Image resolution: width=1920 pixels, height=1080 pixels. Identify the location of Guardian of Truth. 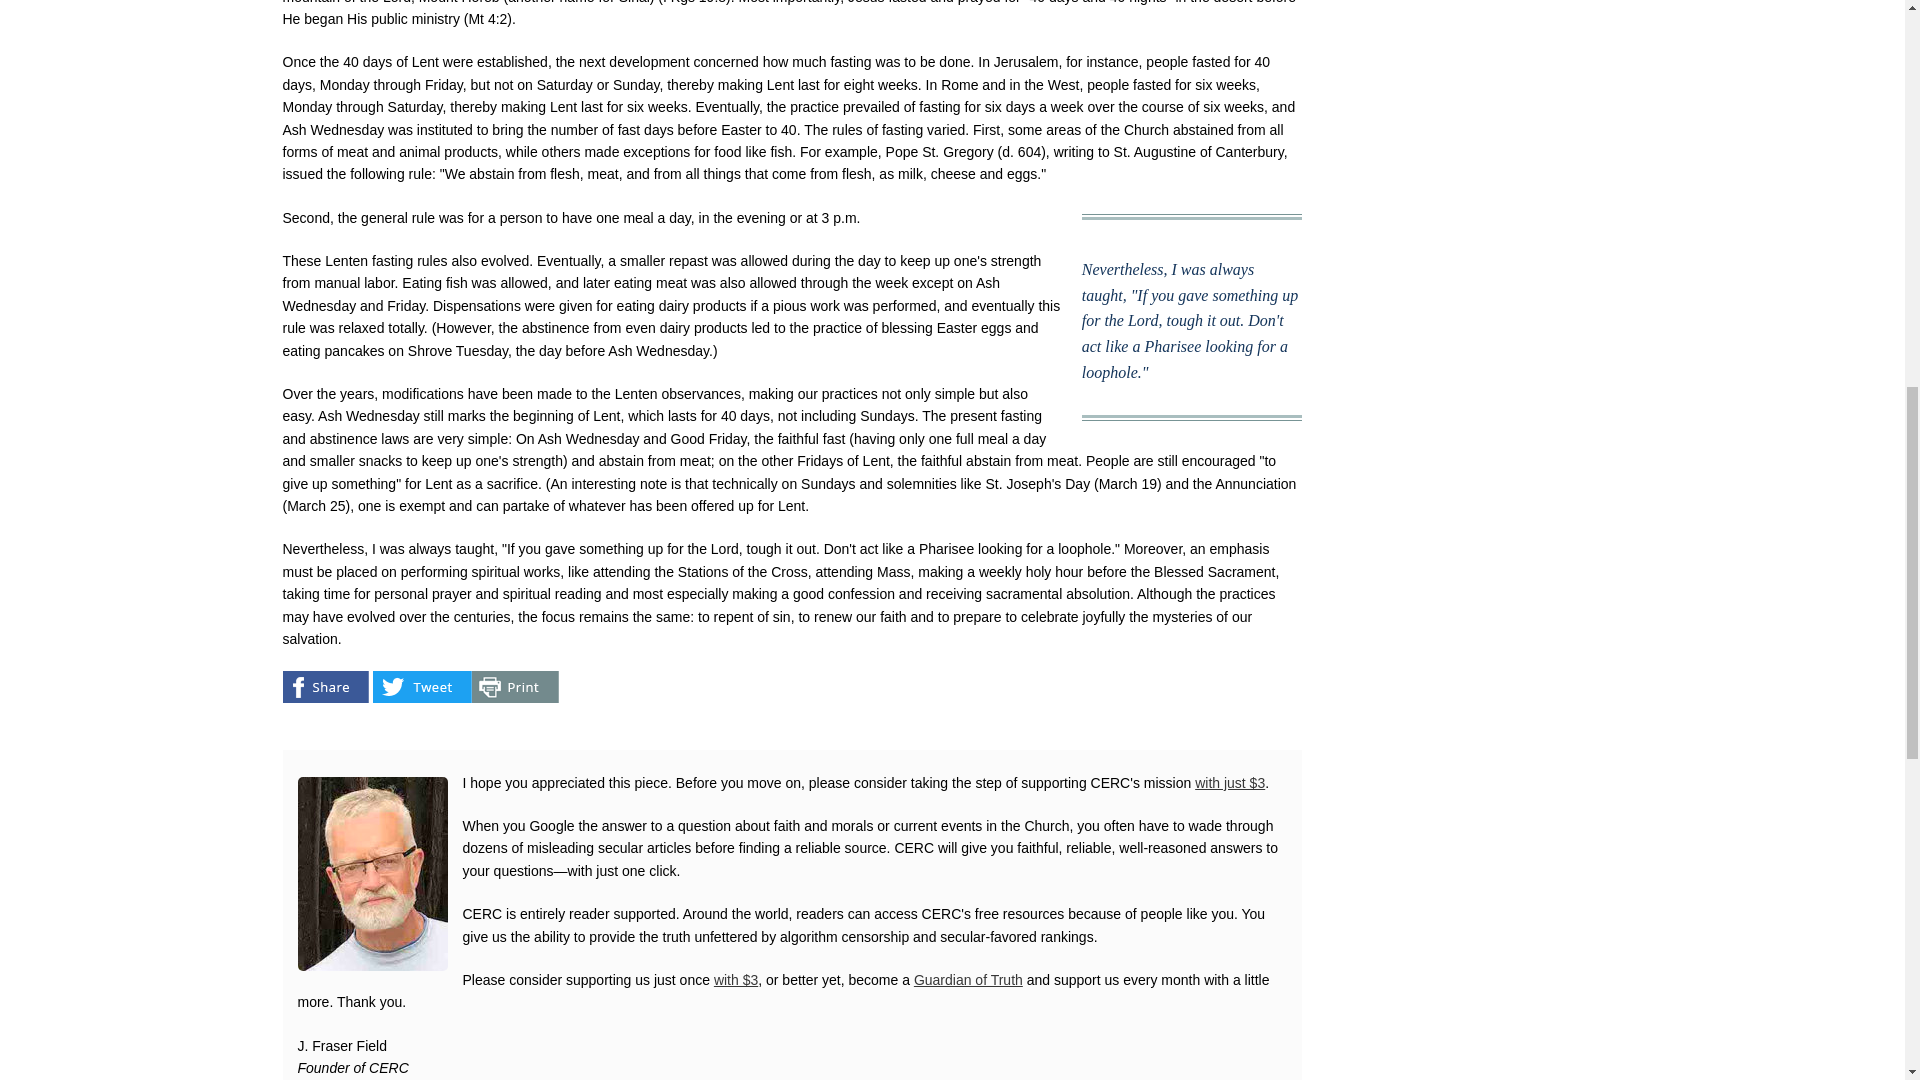
(968, 980).